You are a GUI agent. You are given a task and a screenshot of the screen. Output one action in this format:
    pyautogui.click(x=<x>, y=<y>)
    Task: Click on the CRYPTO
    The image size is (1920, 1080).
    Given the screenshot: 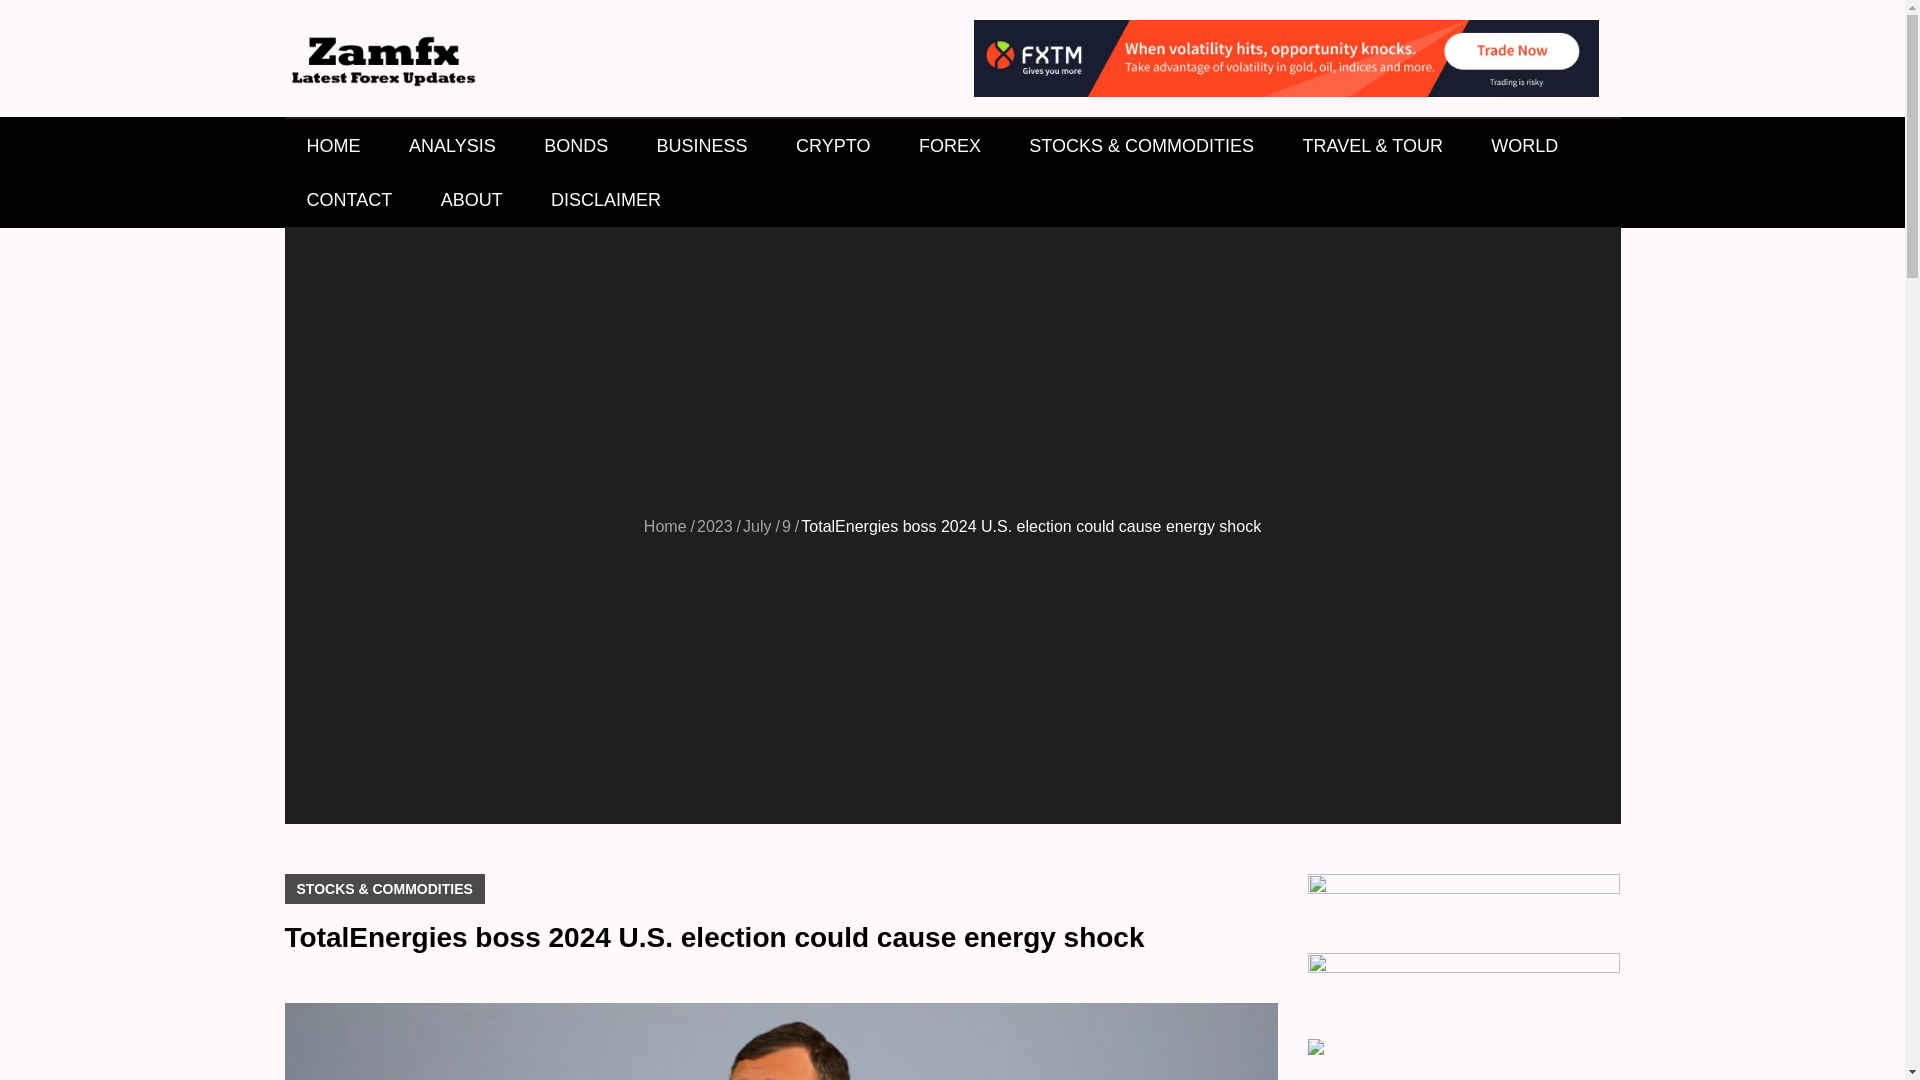 What is the action you would take?
    pyautogui.click(x=832, y=145)
    